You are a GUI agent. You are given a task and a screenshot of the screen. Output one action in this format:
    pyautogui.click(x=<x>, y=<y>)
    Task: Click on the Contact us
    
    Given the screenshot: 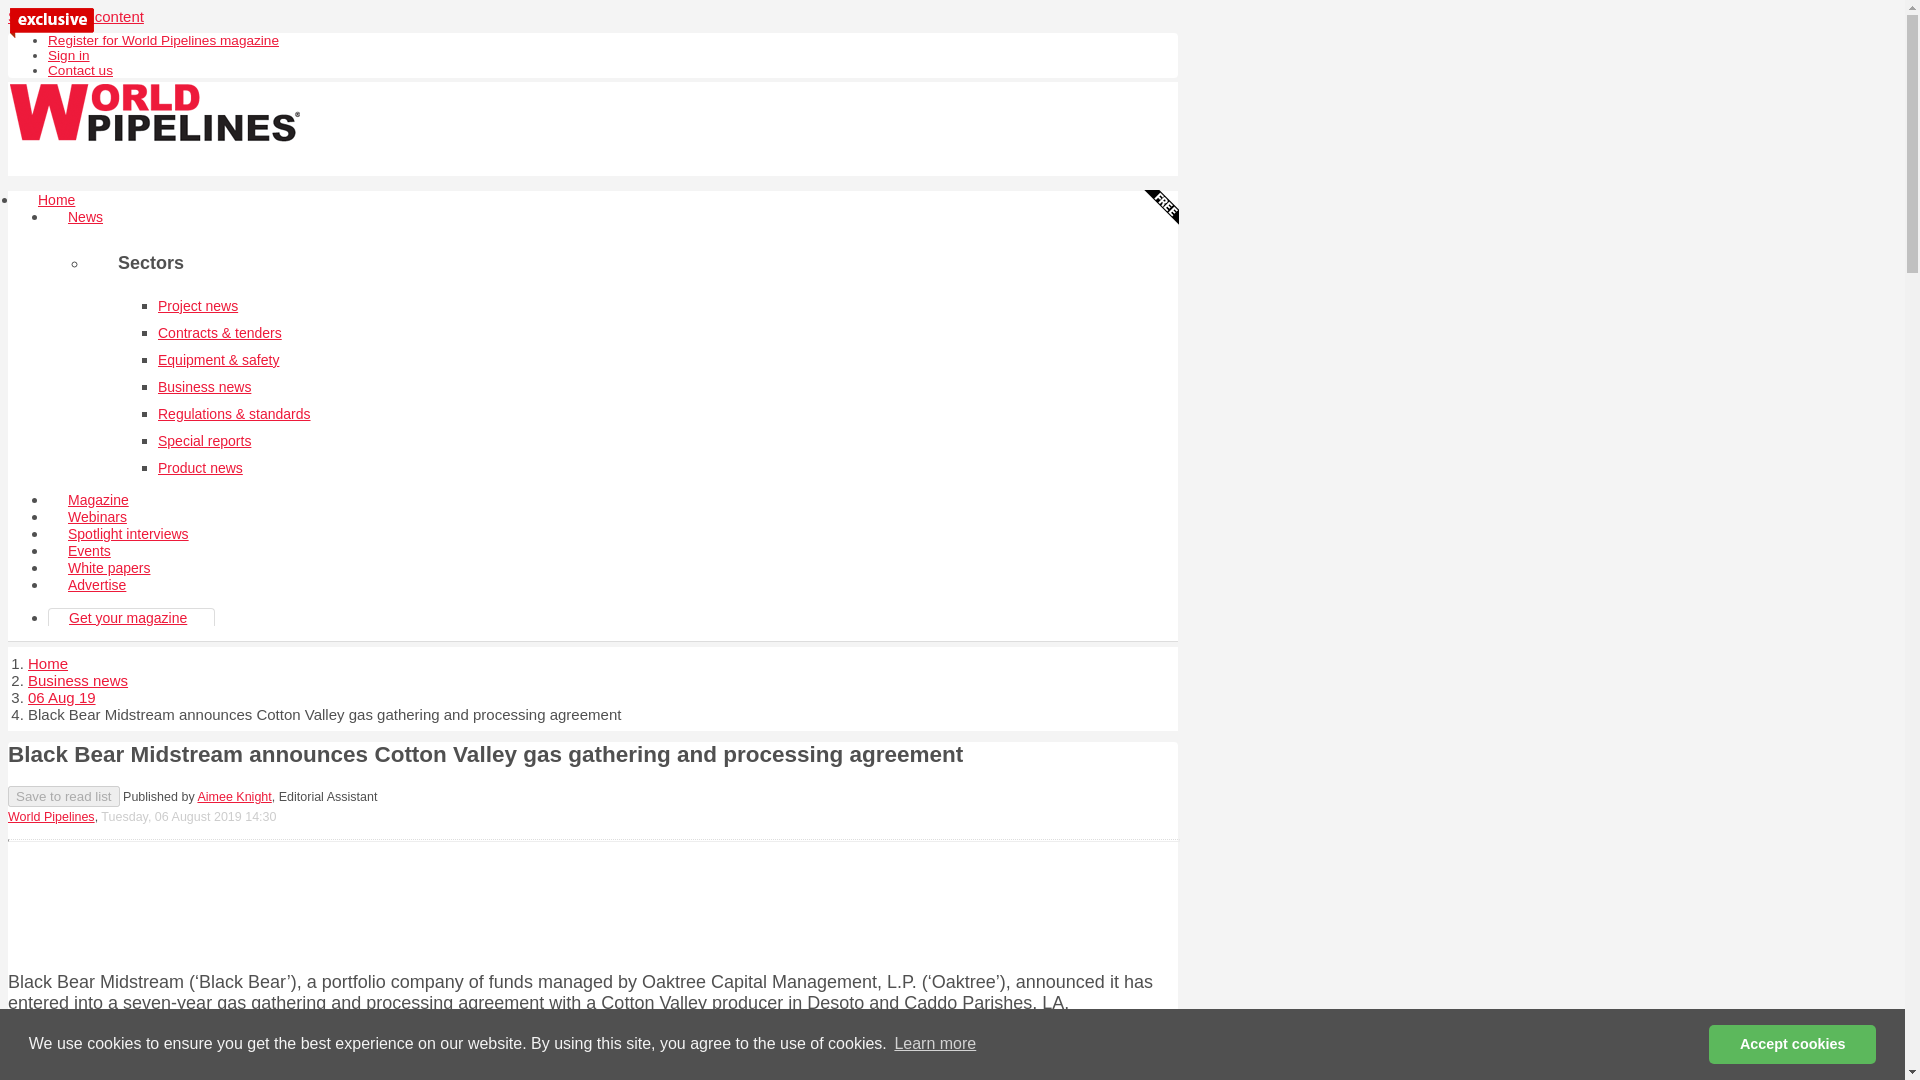 What is the action you would take?
    pyautogui.click(x=80, y=70)
    